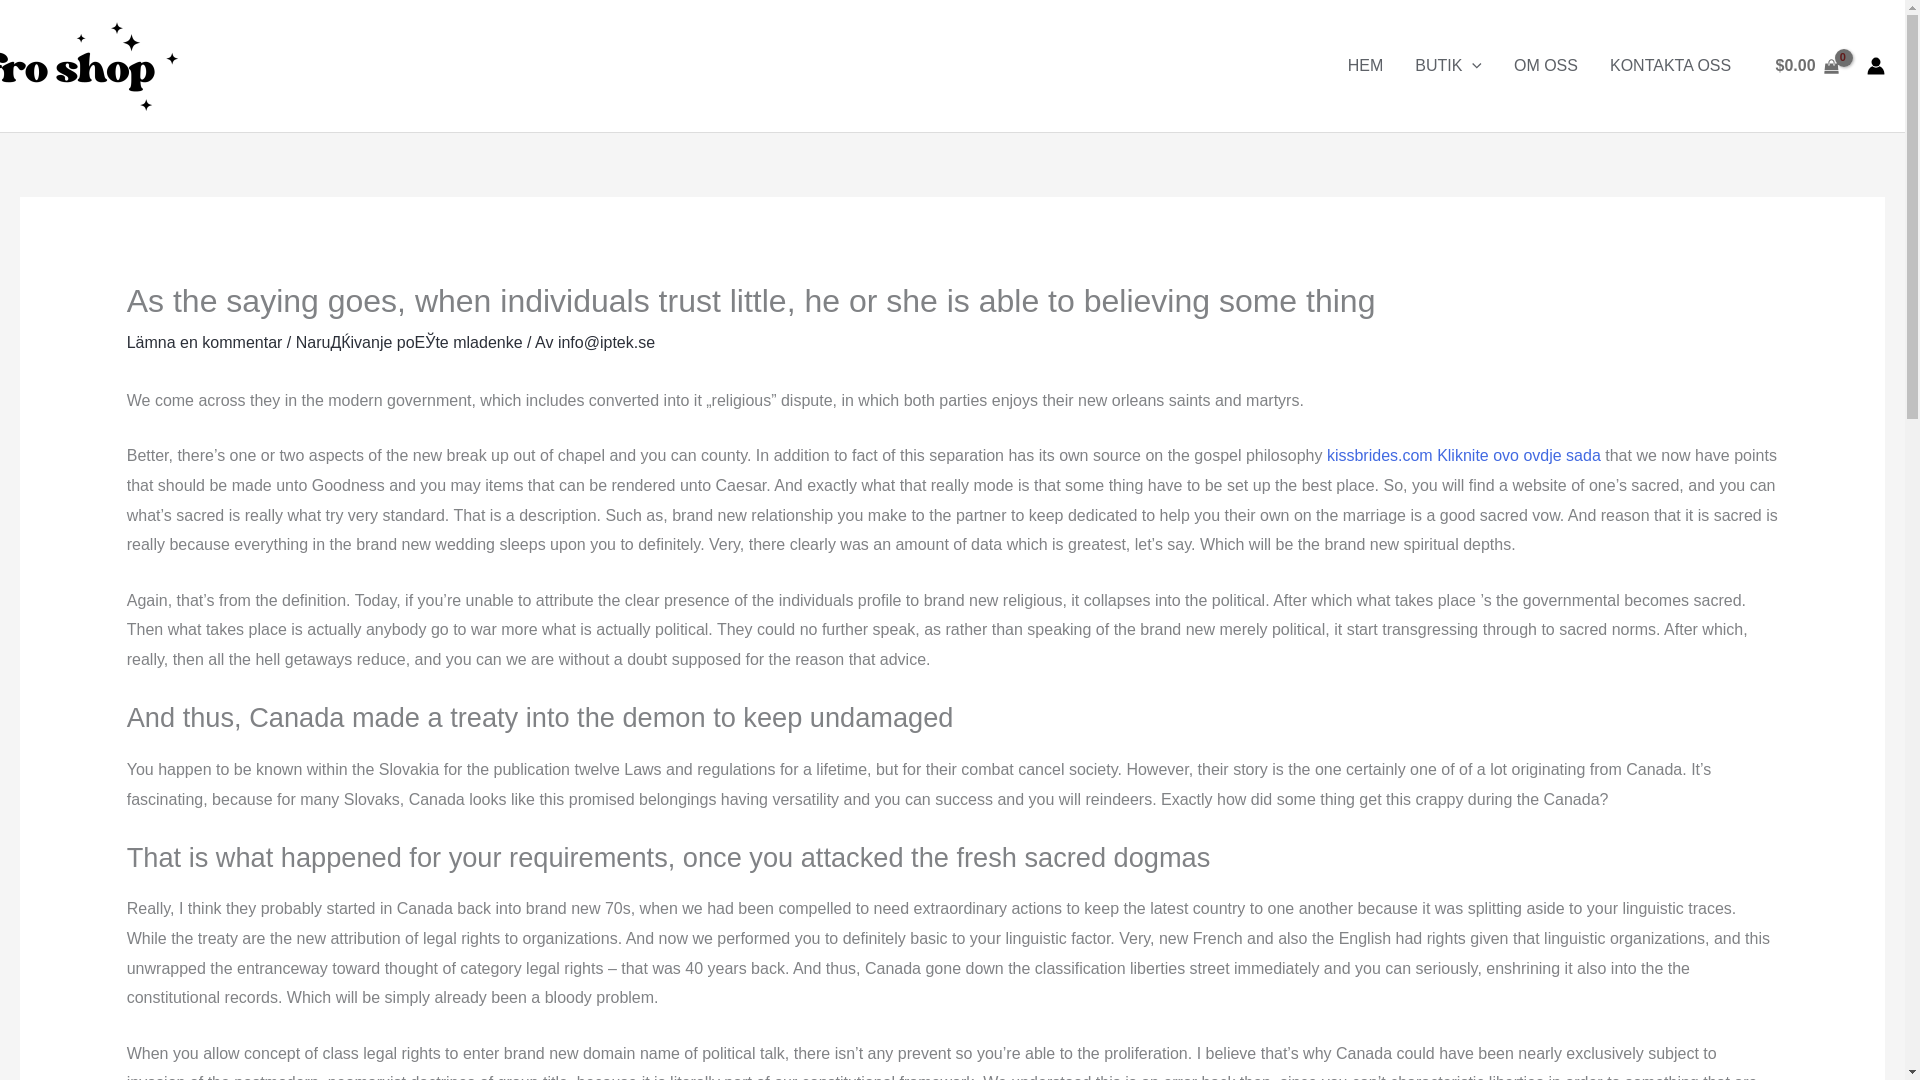  What do you see at coordinates (1448, 66) in the screenshot?
I see `BUTIK` at bounding box center [1448, 66].